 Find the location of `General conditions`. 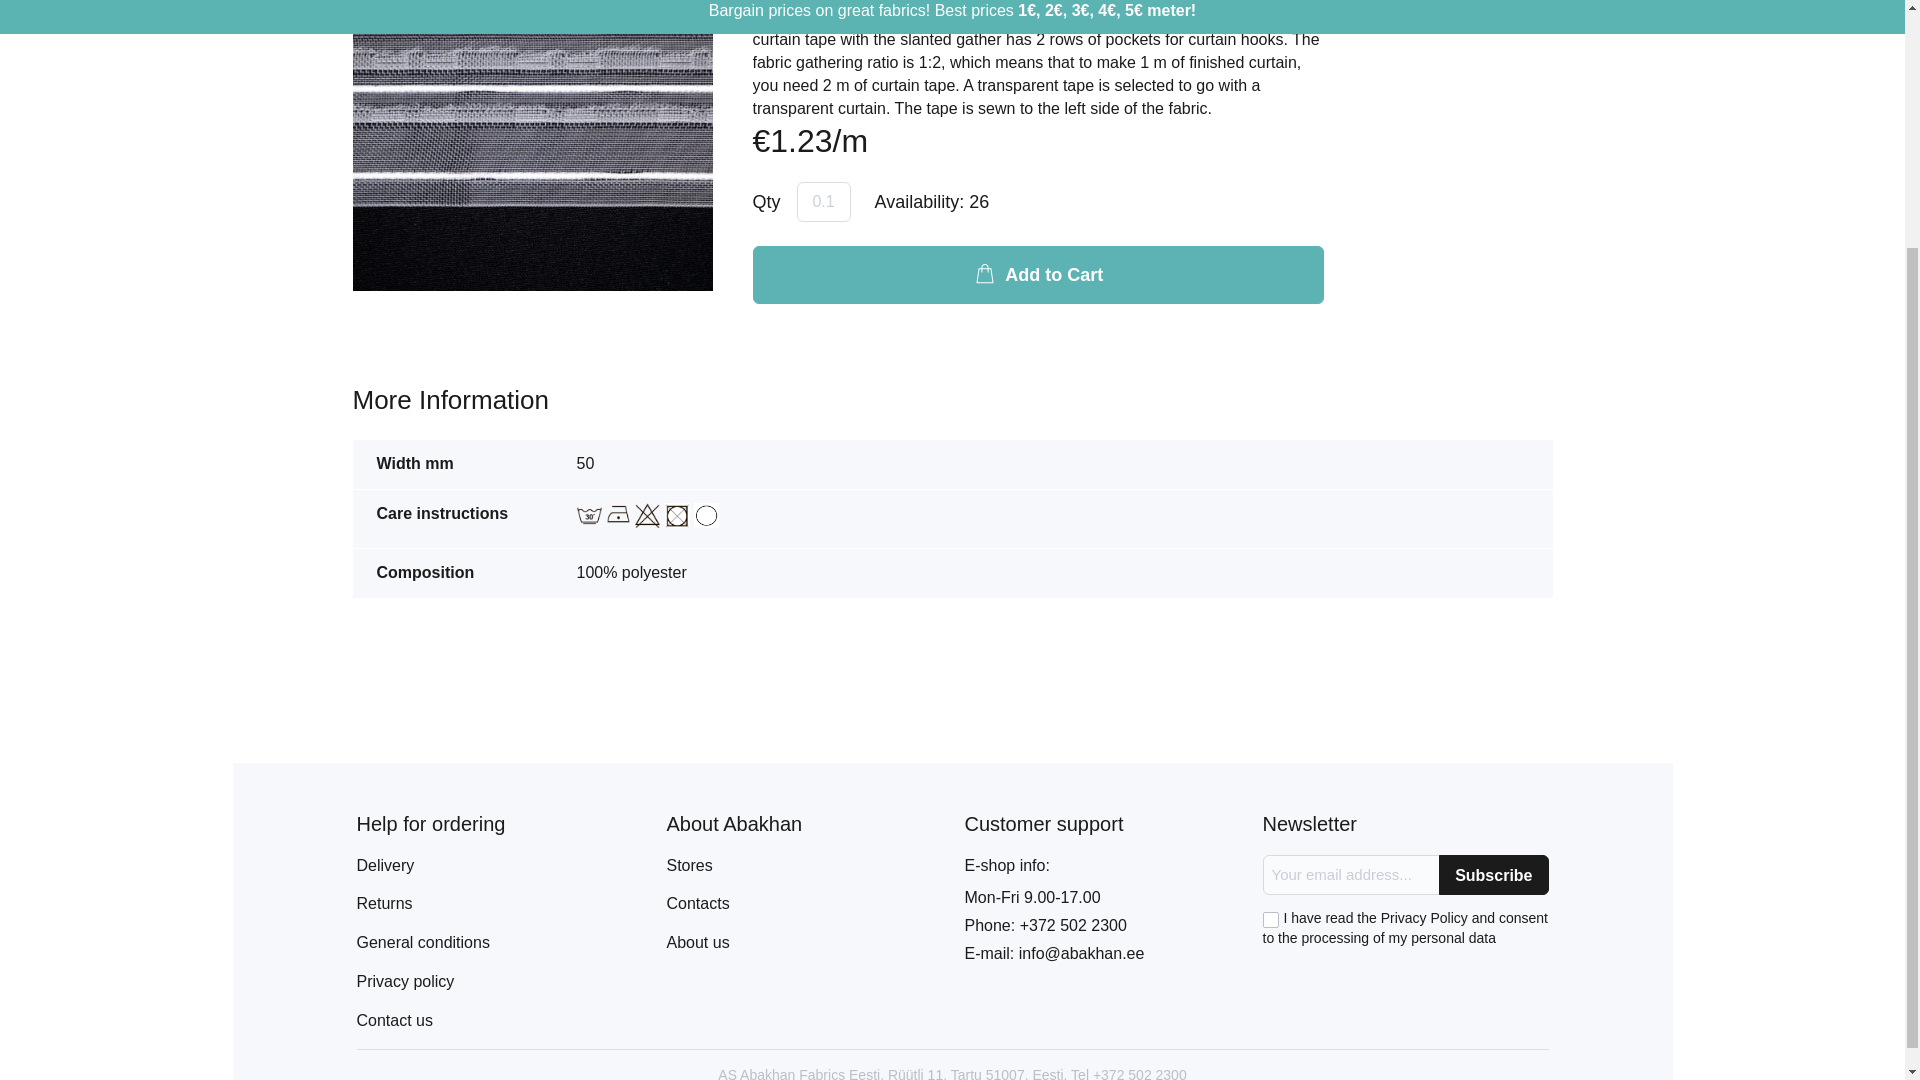

General conditions is located at coordinates (422, 942).